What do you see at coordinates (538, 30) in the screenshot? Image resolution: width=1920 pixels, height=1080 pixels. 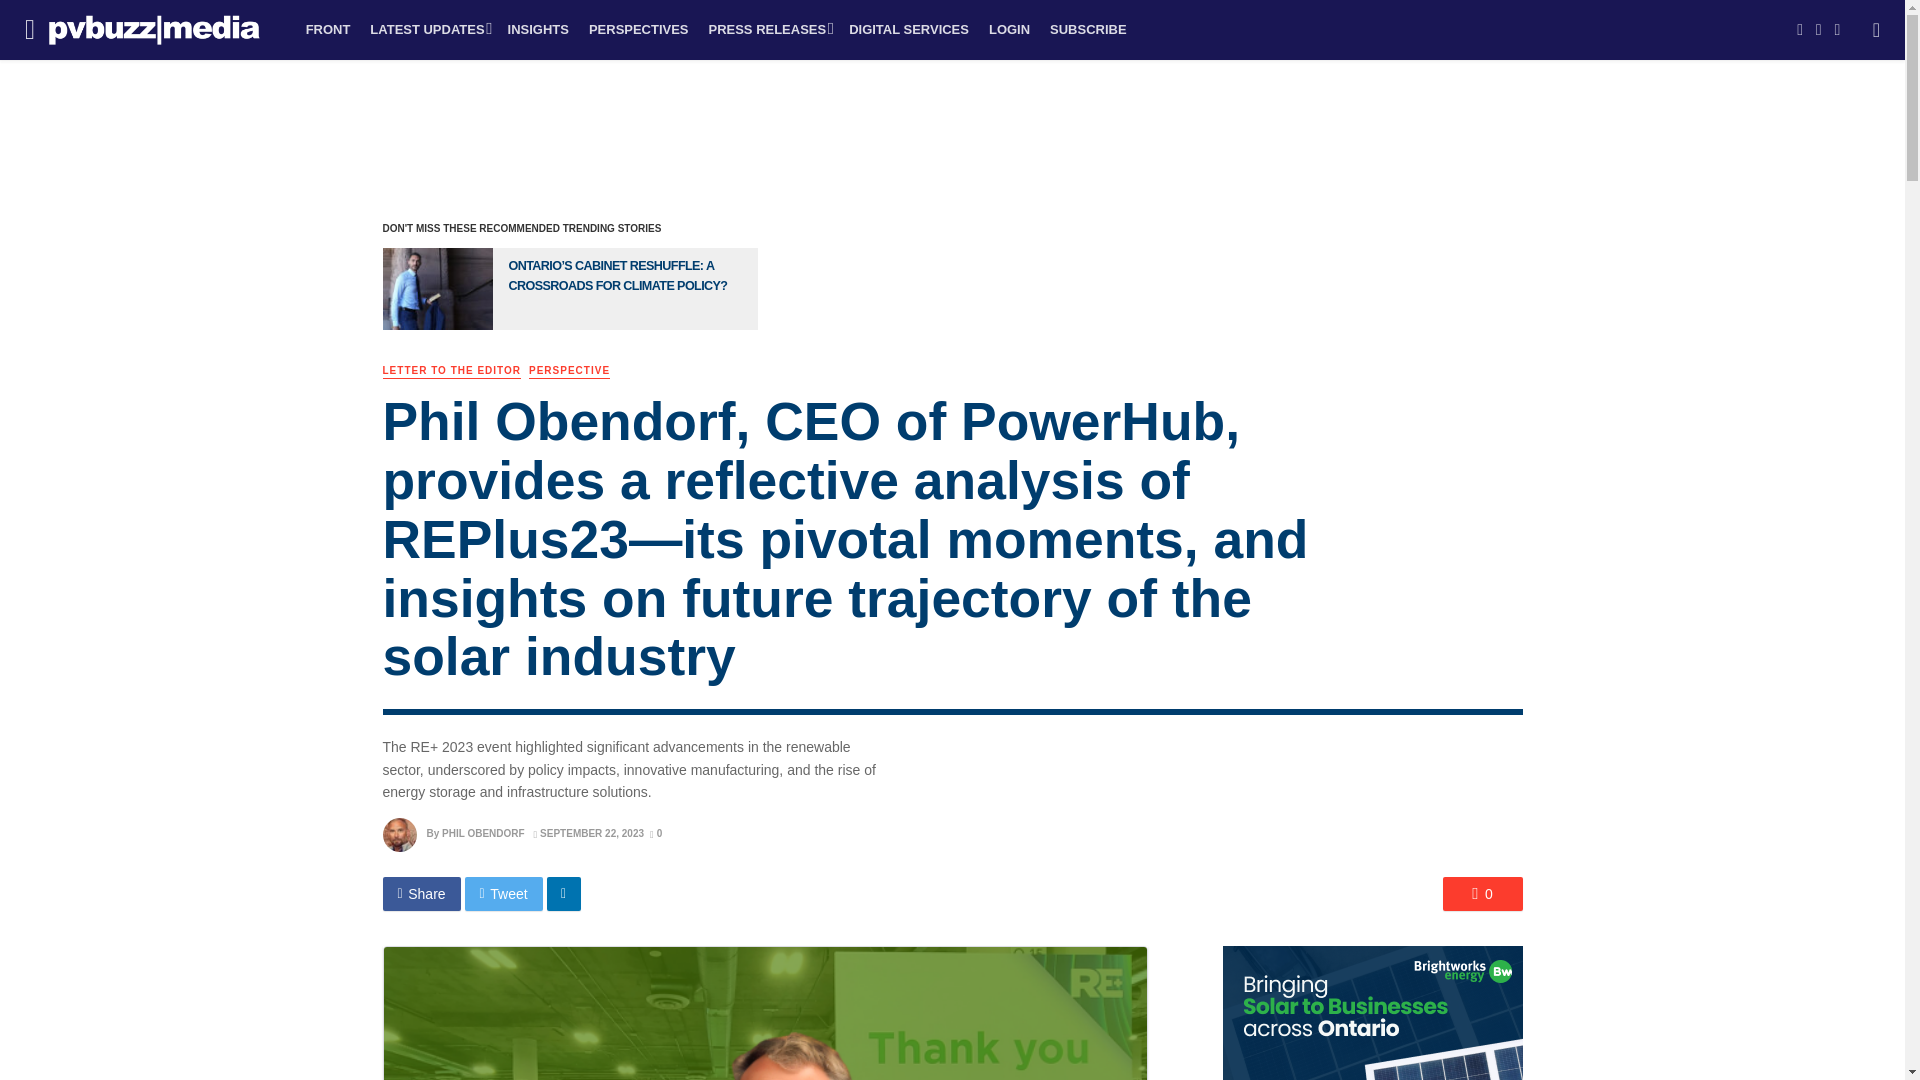 I see `INSIGHTS` at bounding box center [538, 30].